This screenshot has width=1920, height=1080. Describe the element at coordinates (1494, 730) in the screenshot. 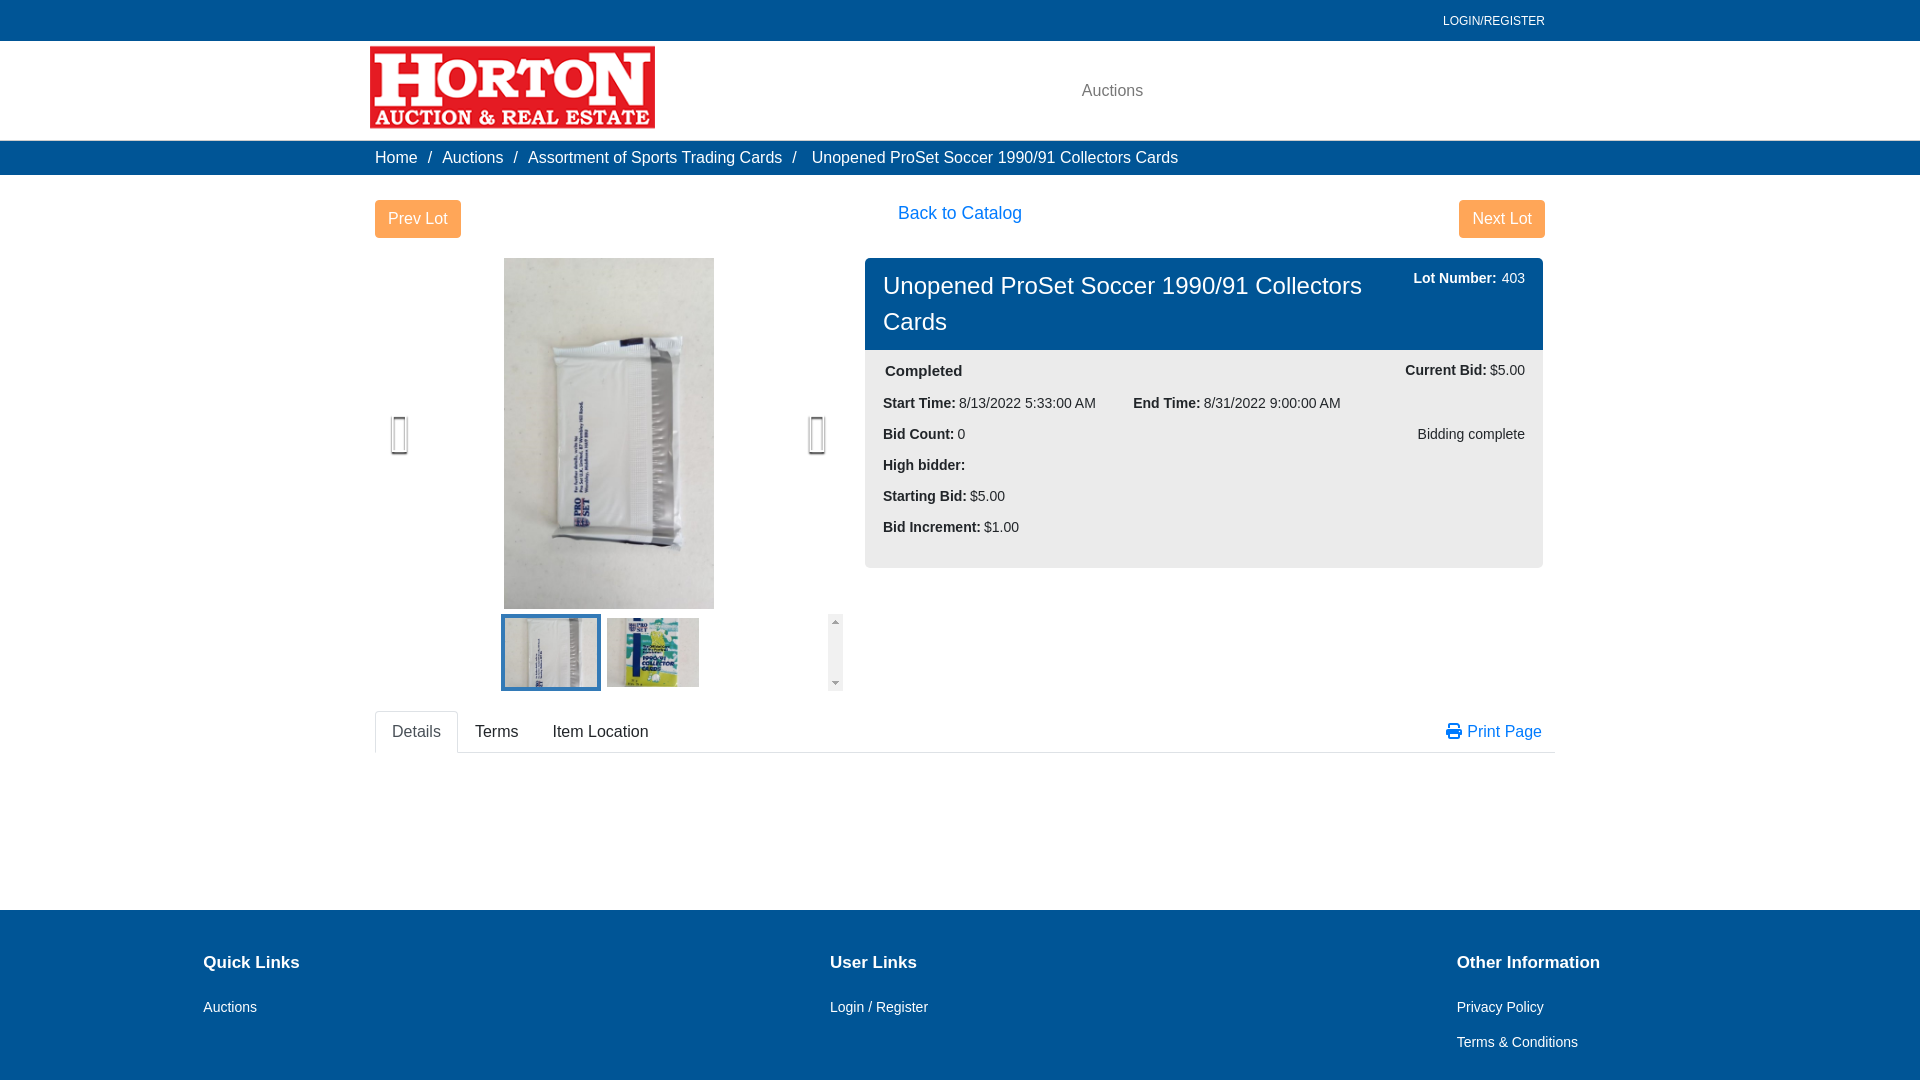

I see `Print Page` at that location.